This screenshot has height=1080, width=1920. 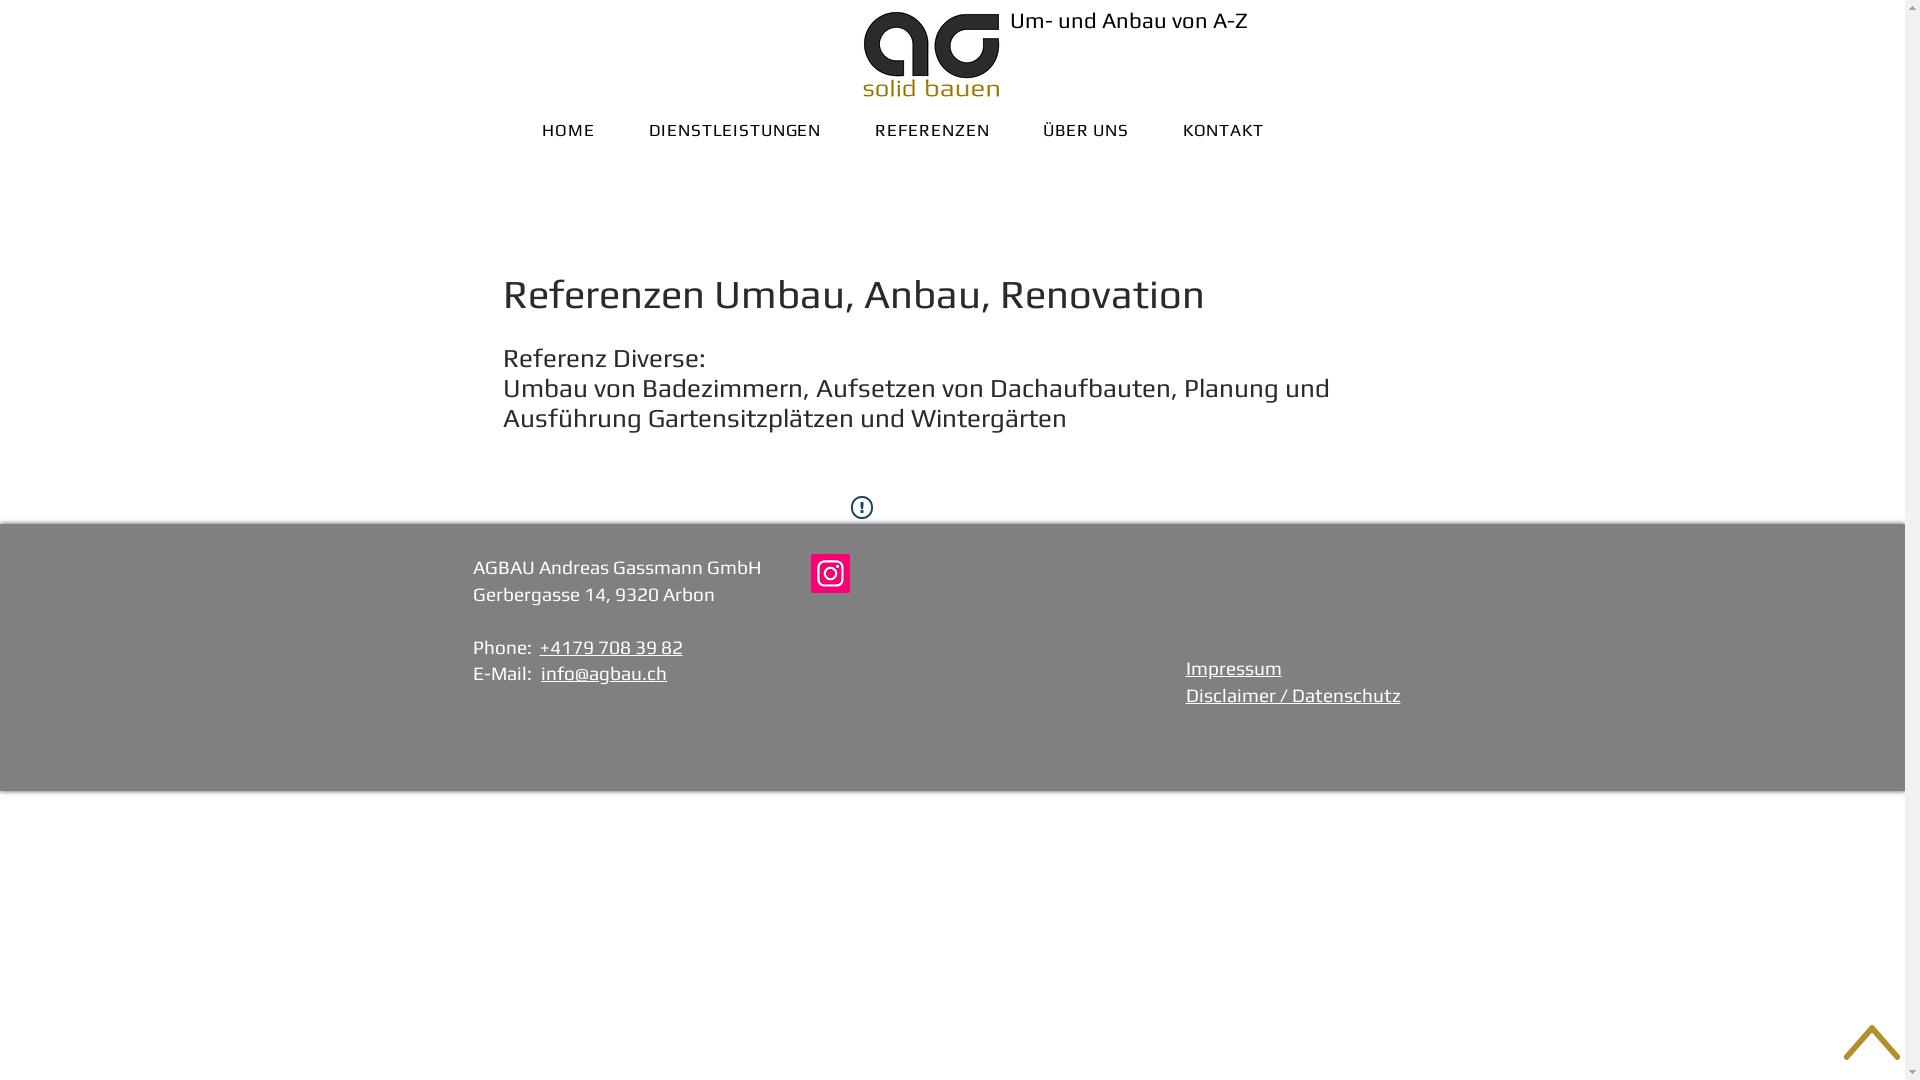 I want to click on DIENSTLEISTUNGEN, so click(x=735, y=130).